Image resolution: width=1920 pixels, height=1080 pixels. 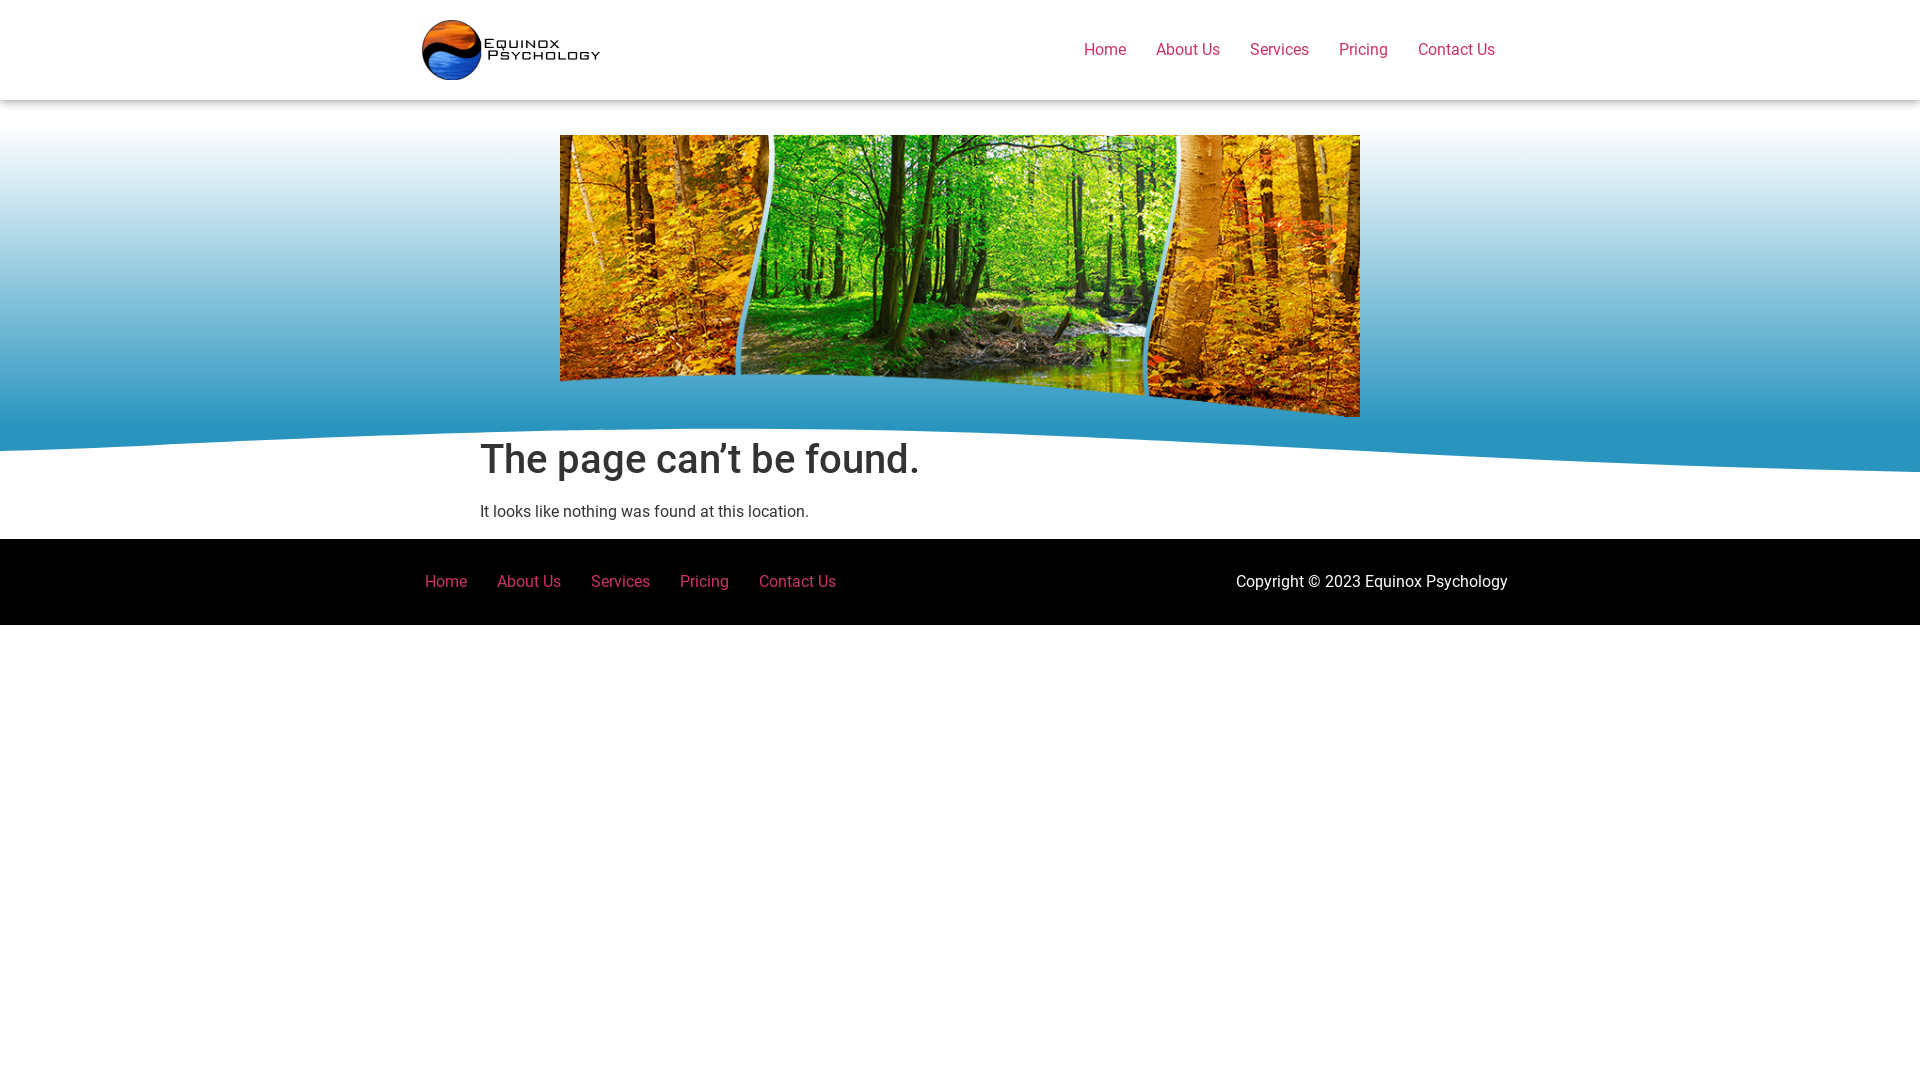 I want to click on Home, so click(x=446, y=582).